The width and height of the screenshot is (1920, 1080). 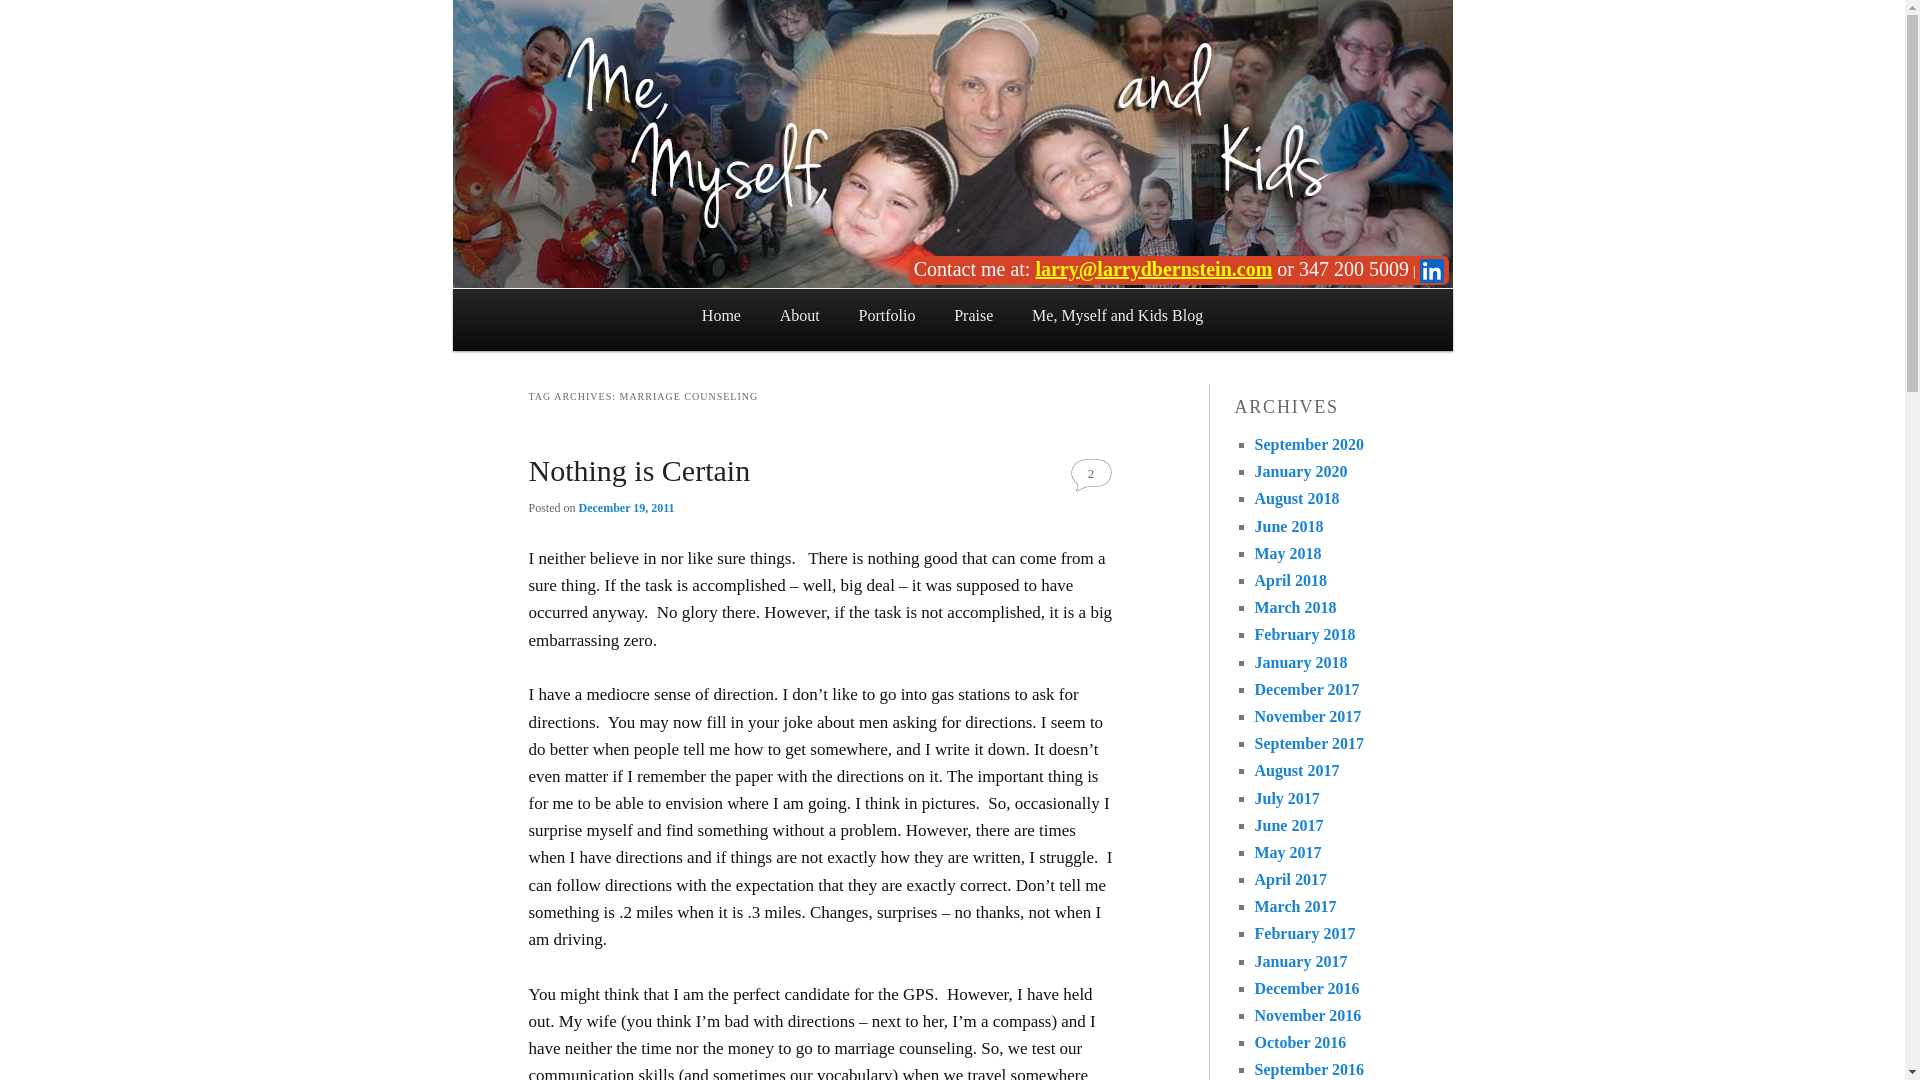 What do you see at coordinates (1118, 316) in the screenshot?
I see `Me, Myself and Kids Blog` at bounding box center [1118, 316].